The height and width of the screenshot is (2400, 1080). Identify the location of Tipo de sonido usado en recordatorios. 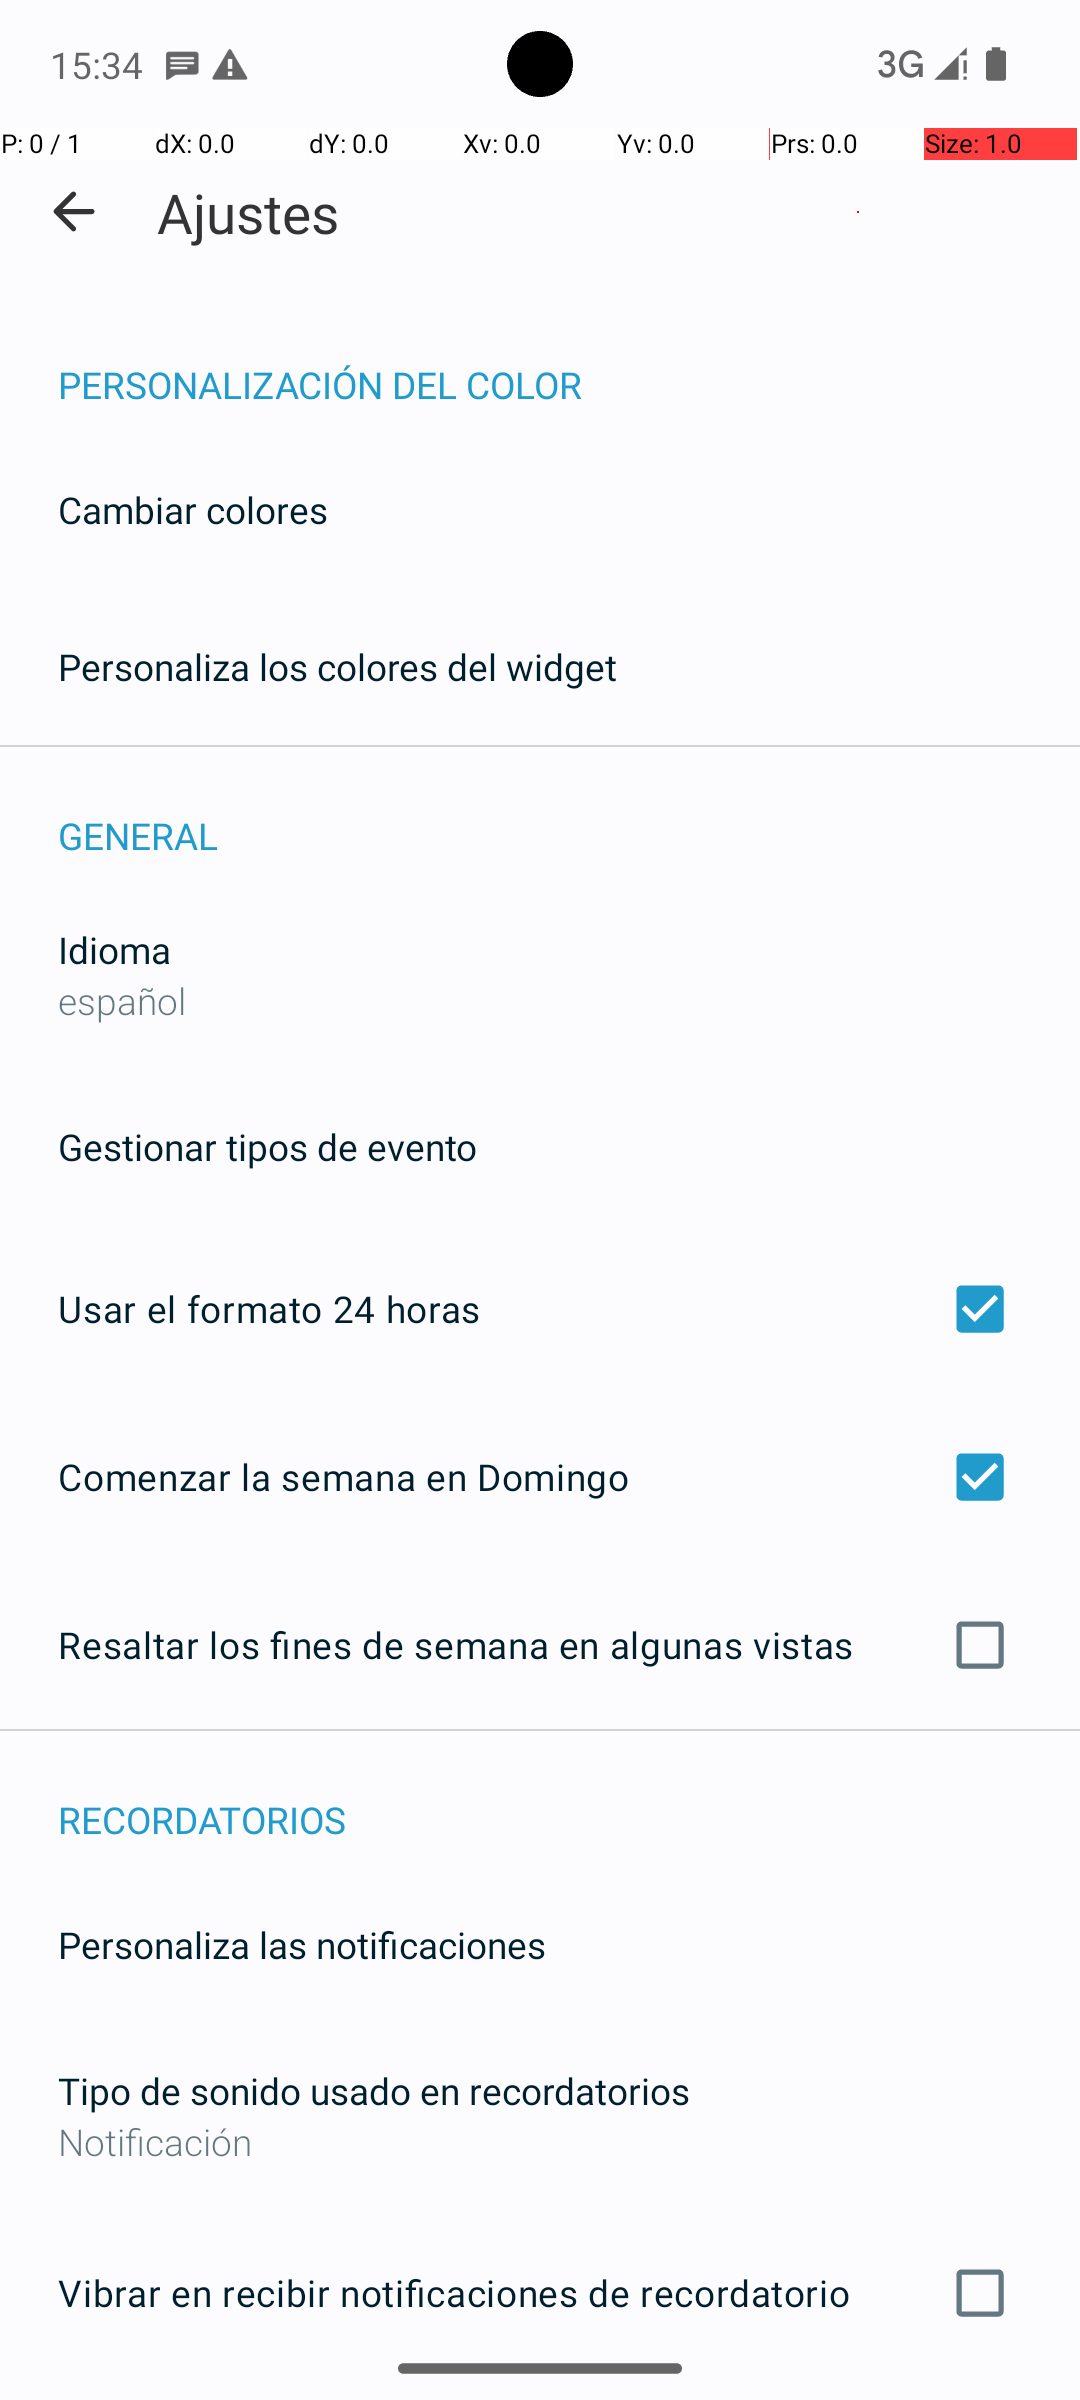
(374, 2090).